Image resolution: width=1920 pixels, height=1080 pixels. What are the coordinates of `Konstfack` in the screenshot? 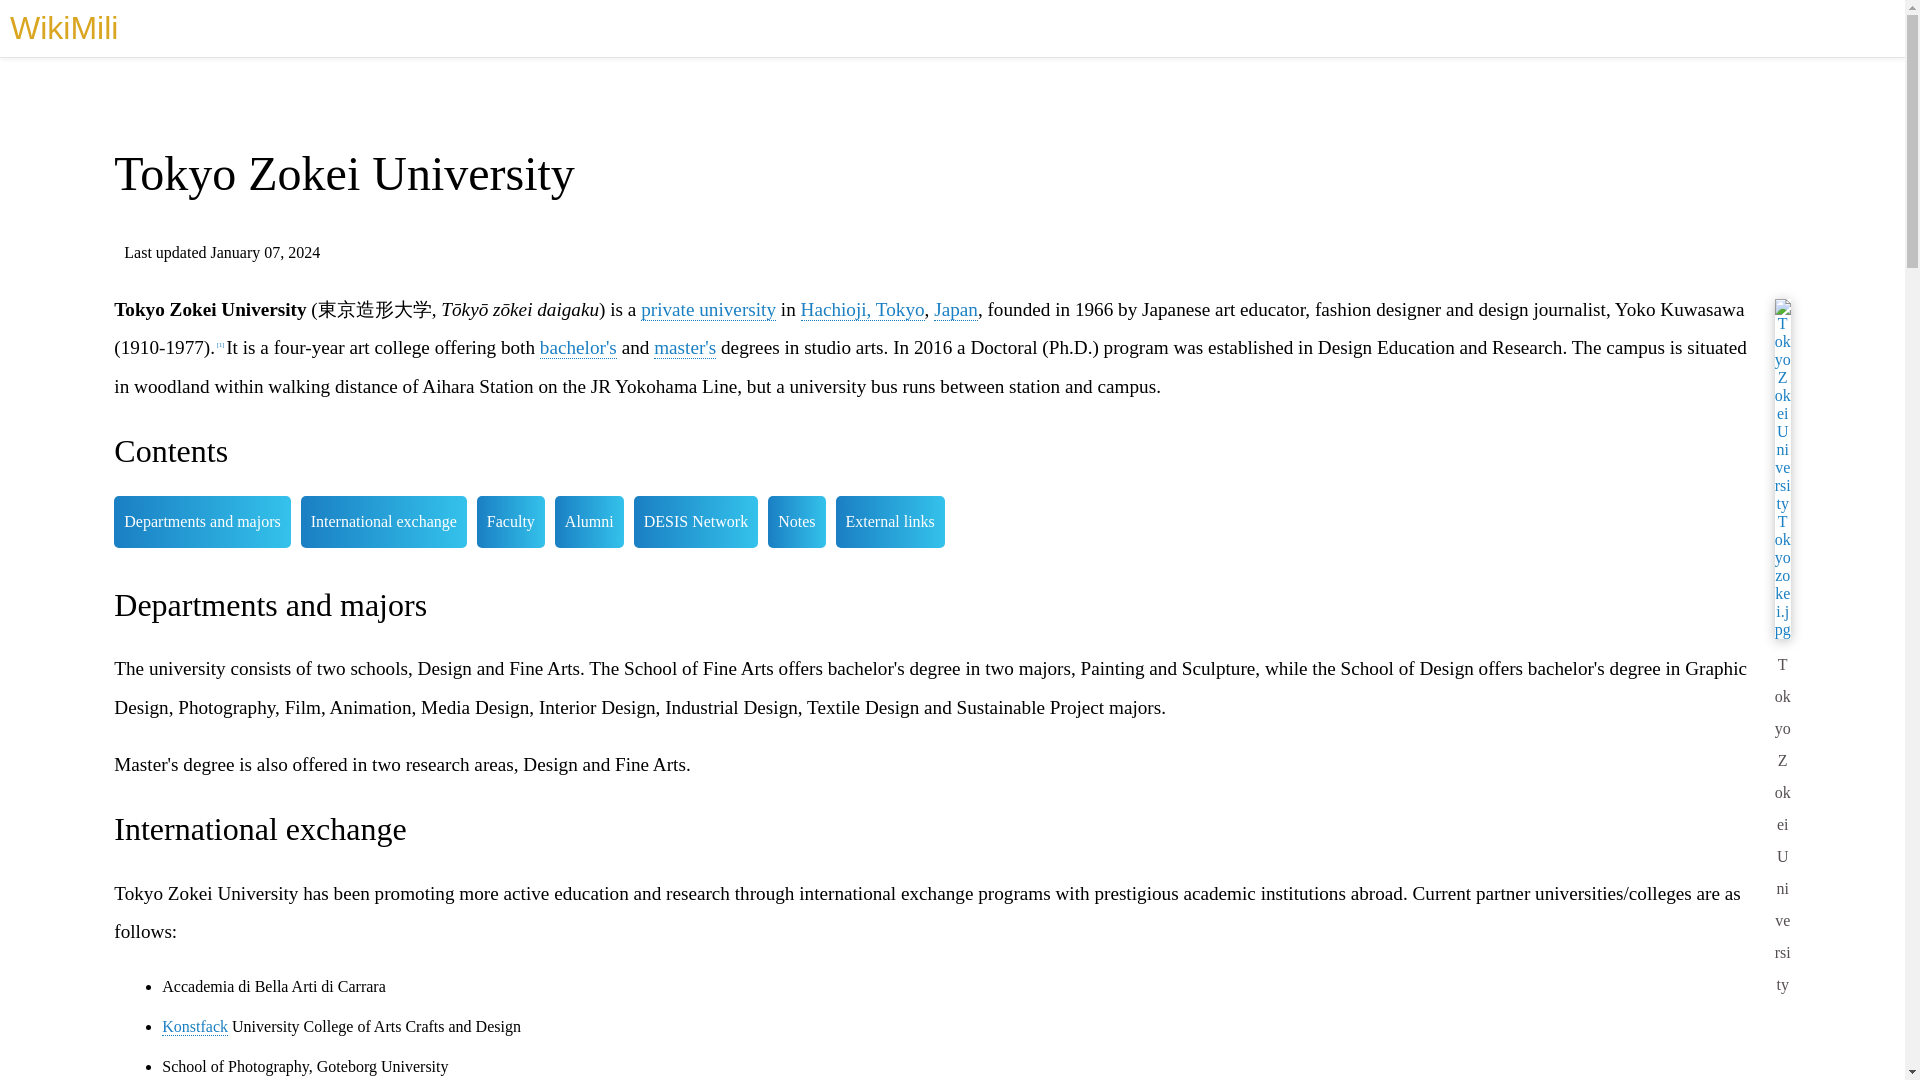 It's located at (194, 1026).